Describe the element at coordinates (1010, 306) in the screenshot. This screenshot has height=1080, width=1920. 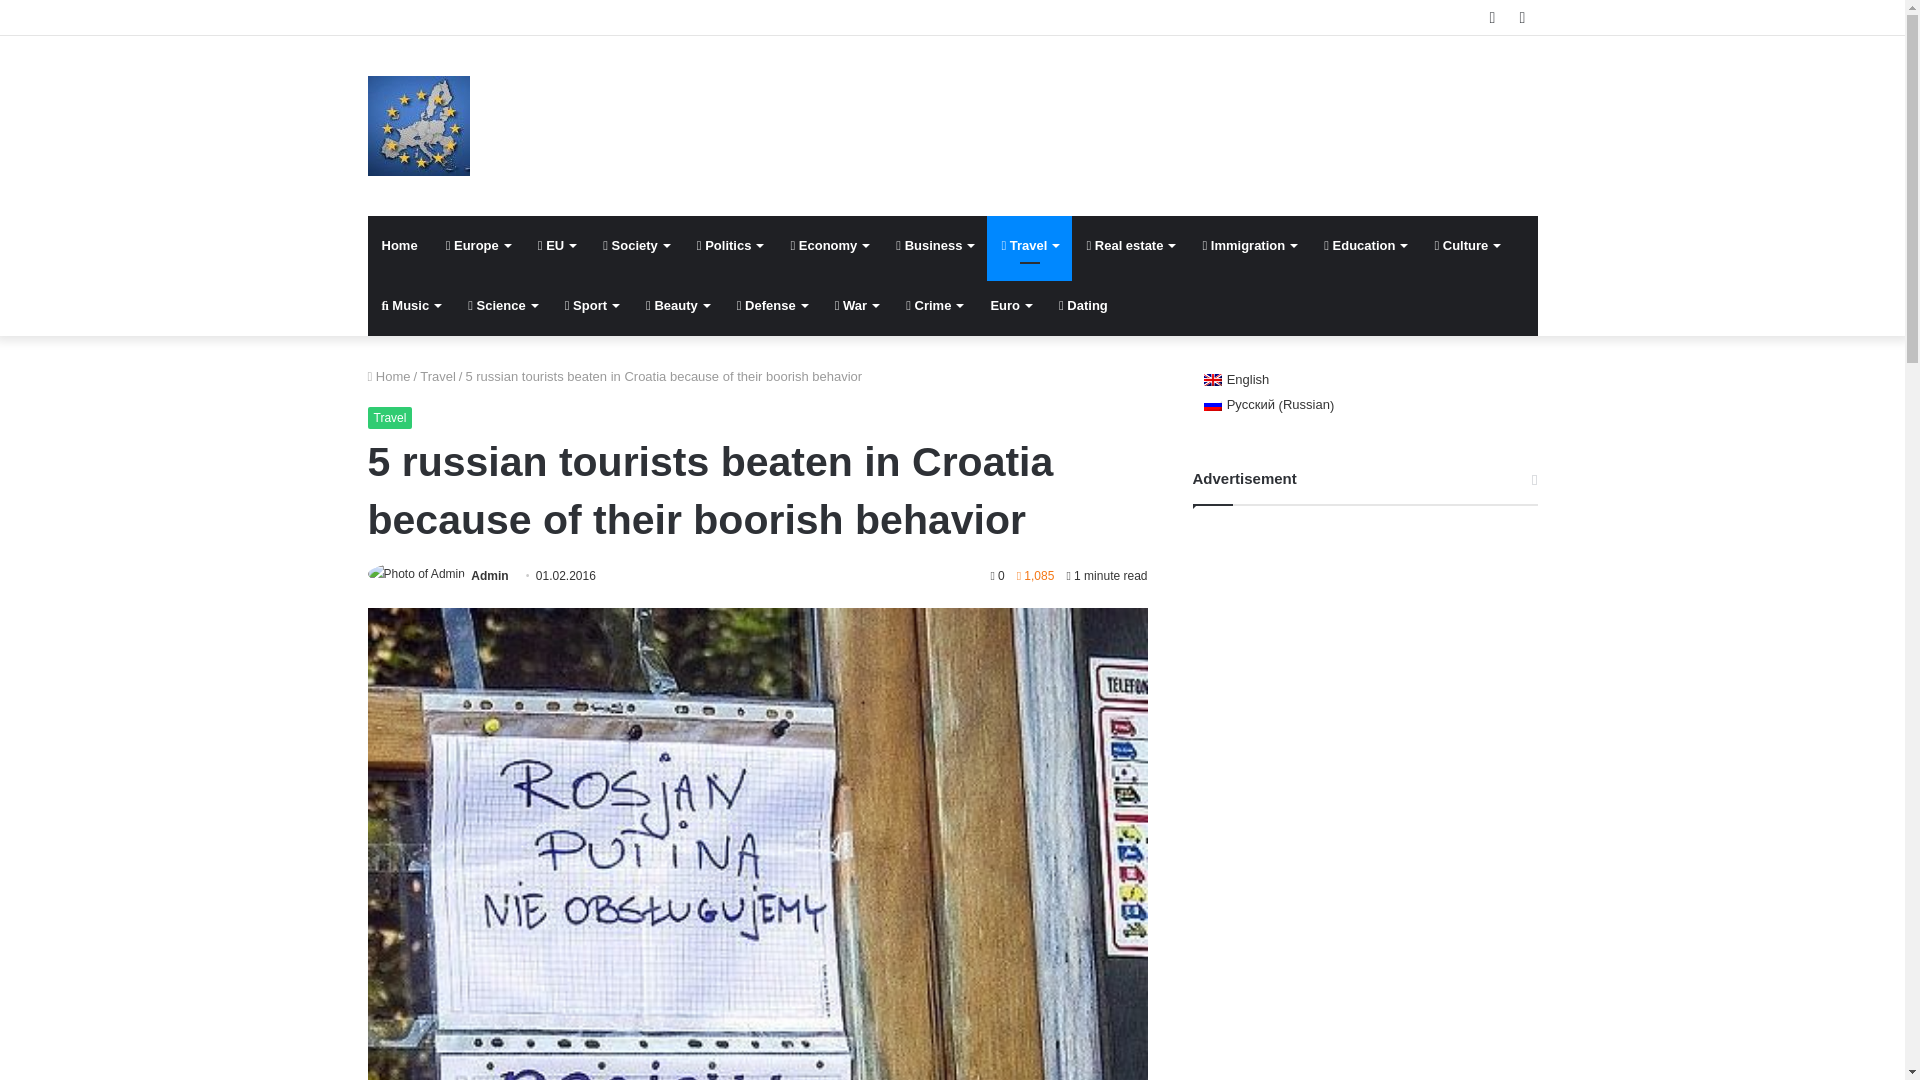
I see `Euro` at that location.